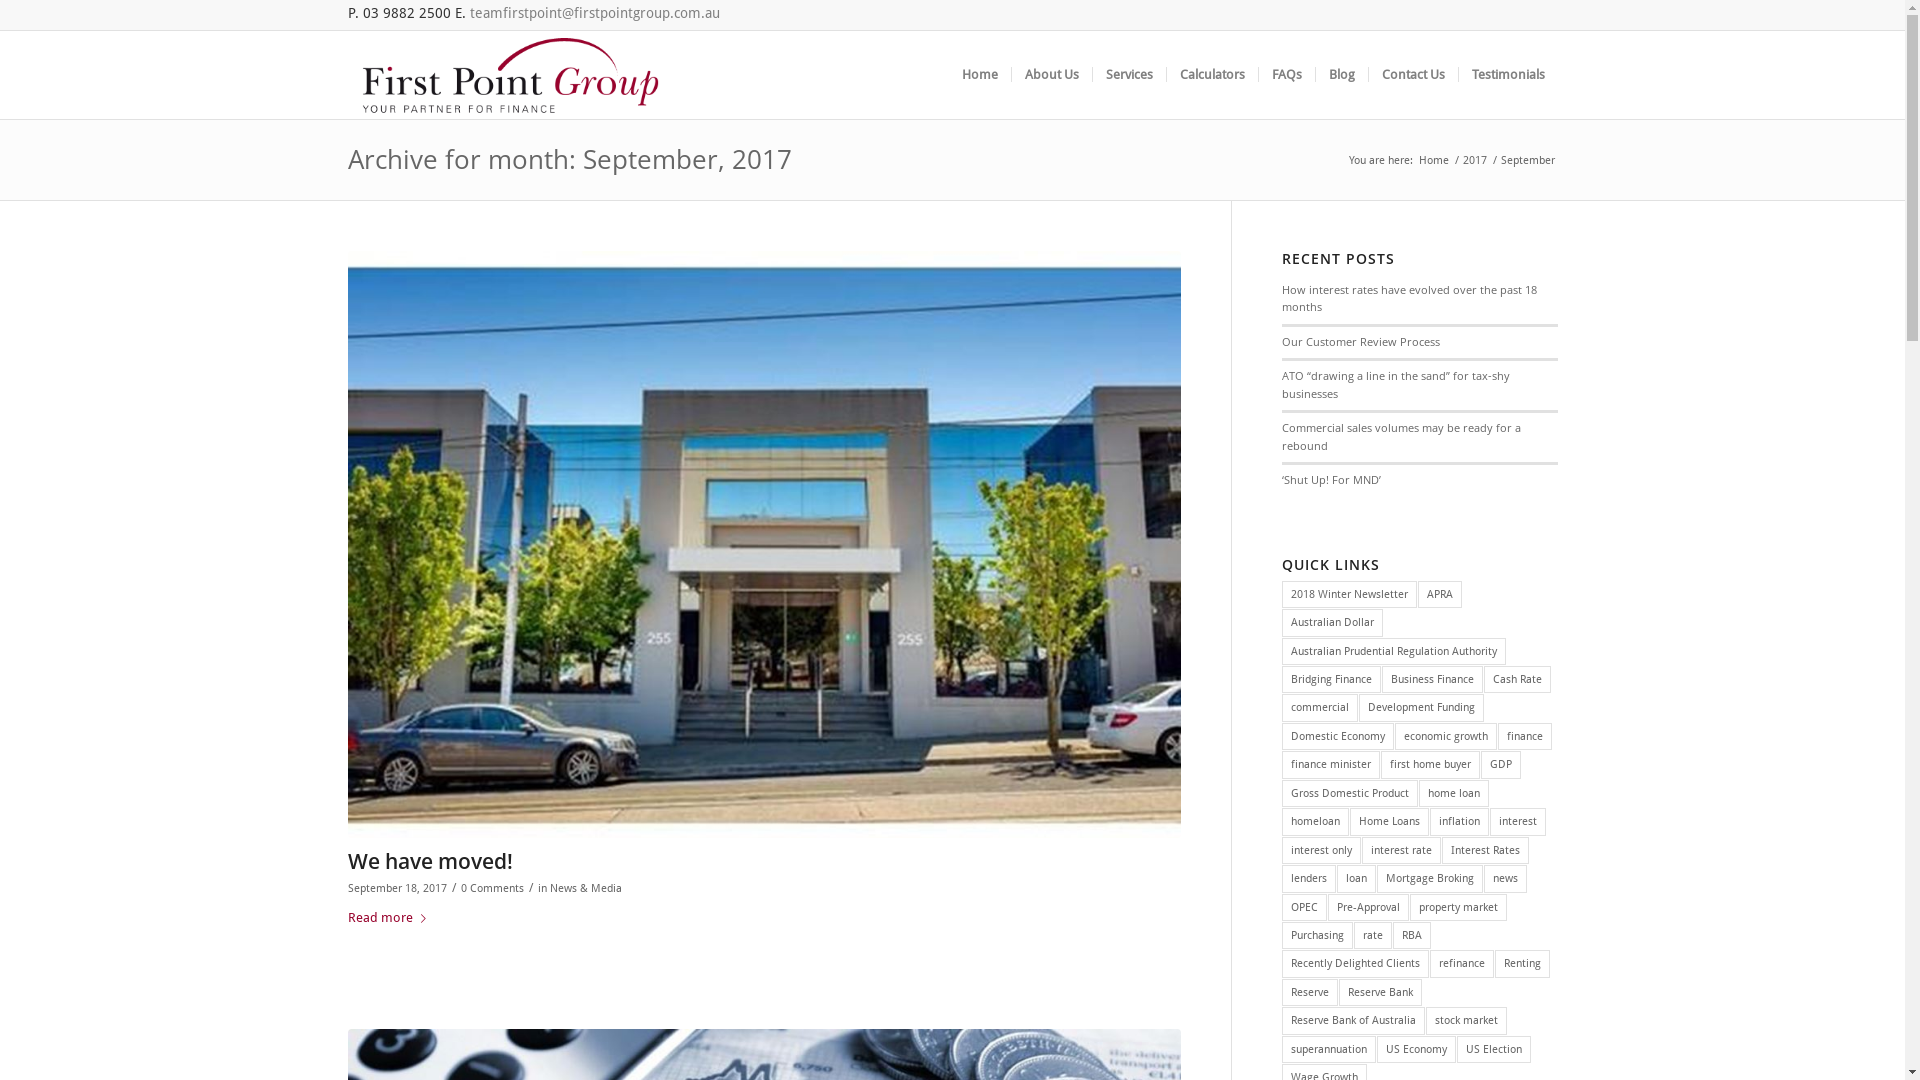  What do you see at coordinates (1508, 75) in the screenshot?
I see `Testimonials` at bounding box center [1508, 75].